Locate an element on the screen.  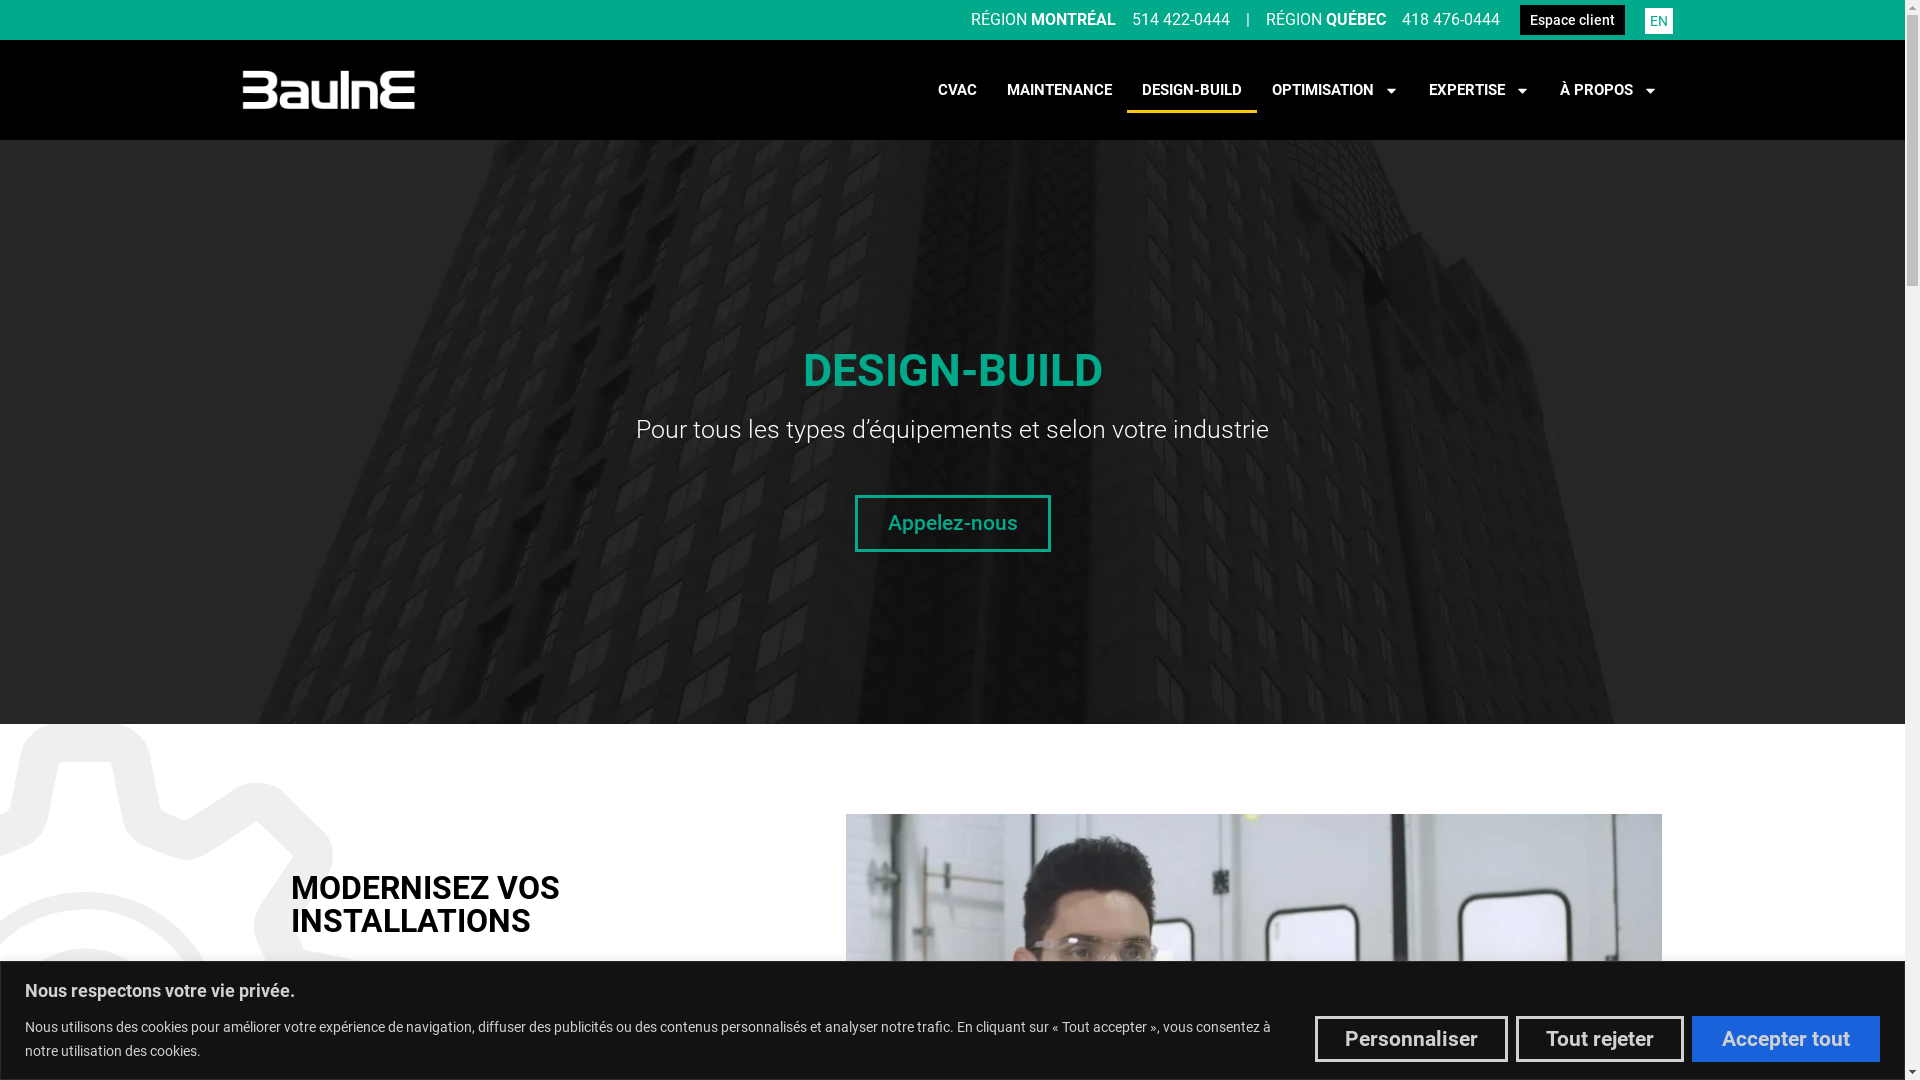
EN is located at coordinates (1659, 20).